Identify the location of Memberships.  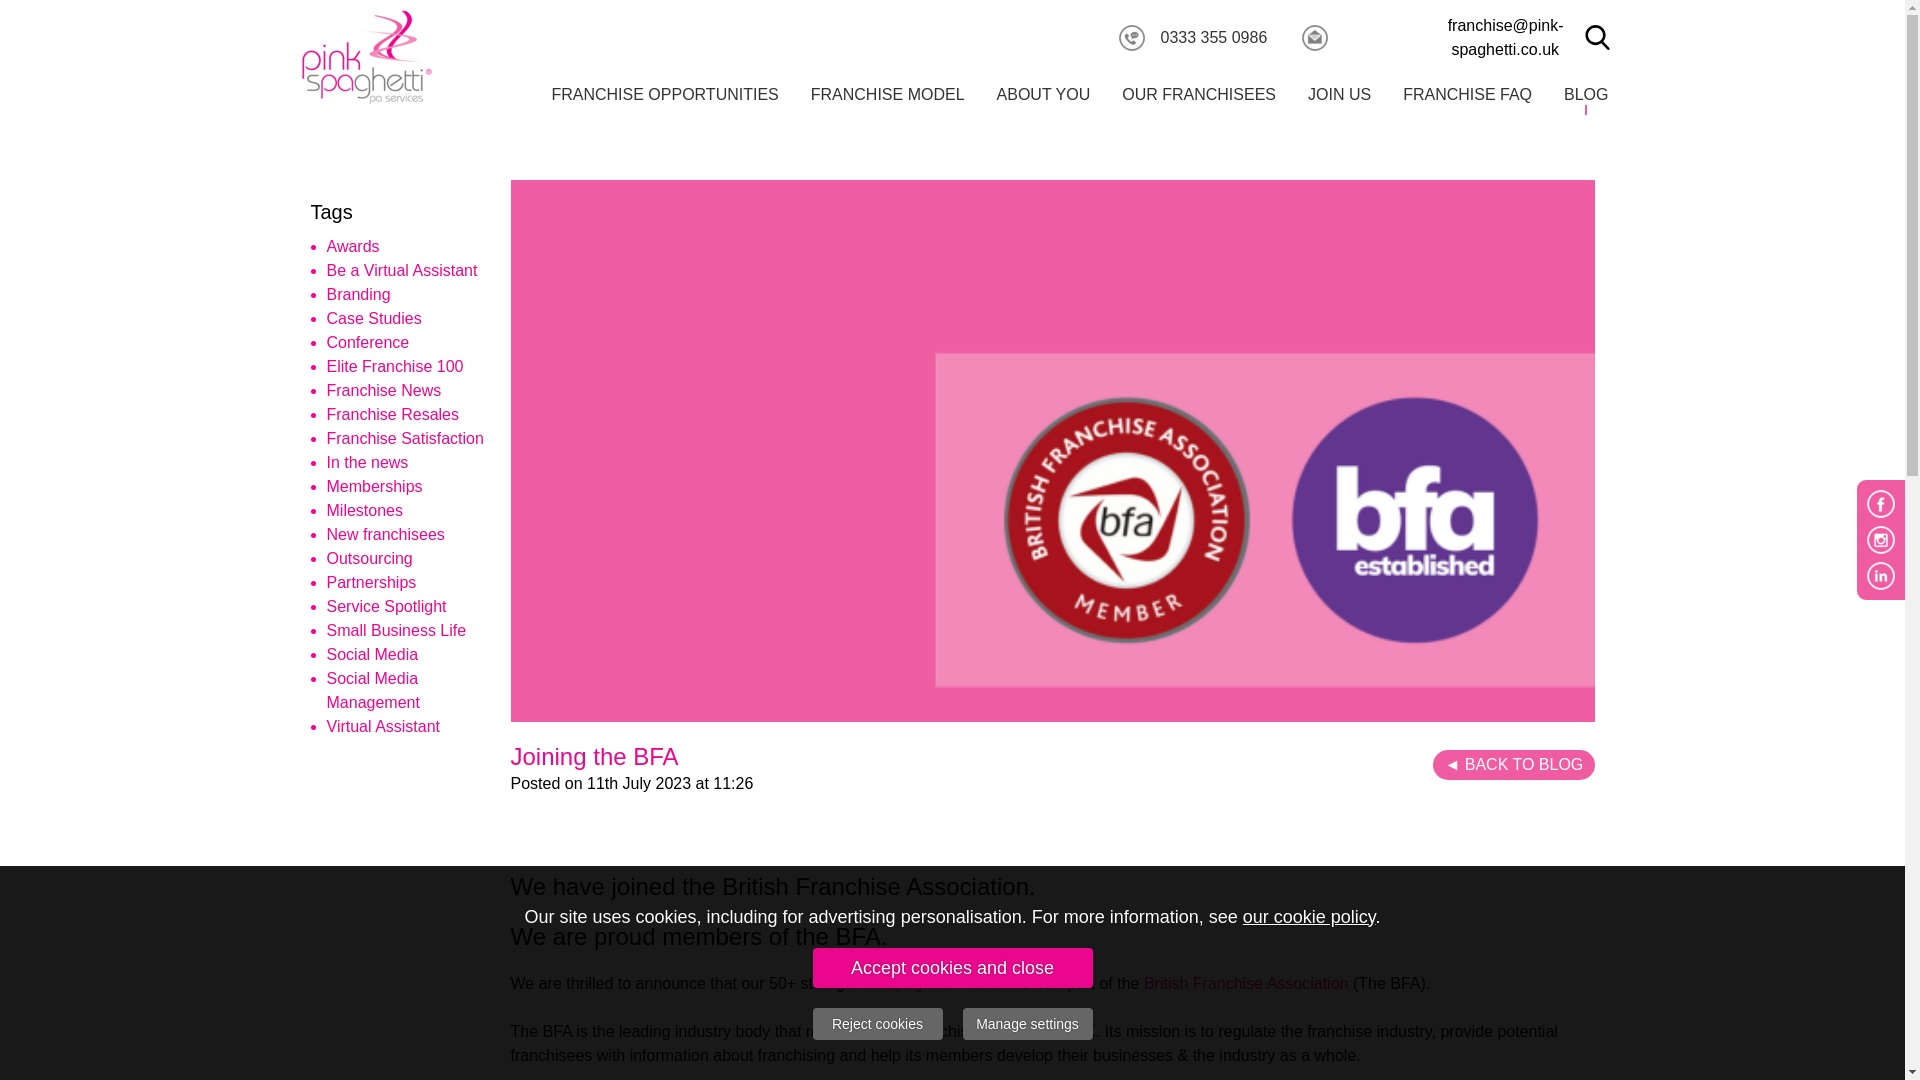
(374, 486).